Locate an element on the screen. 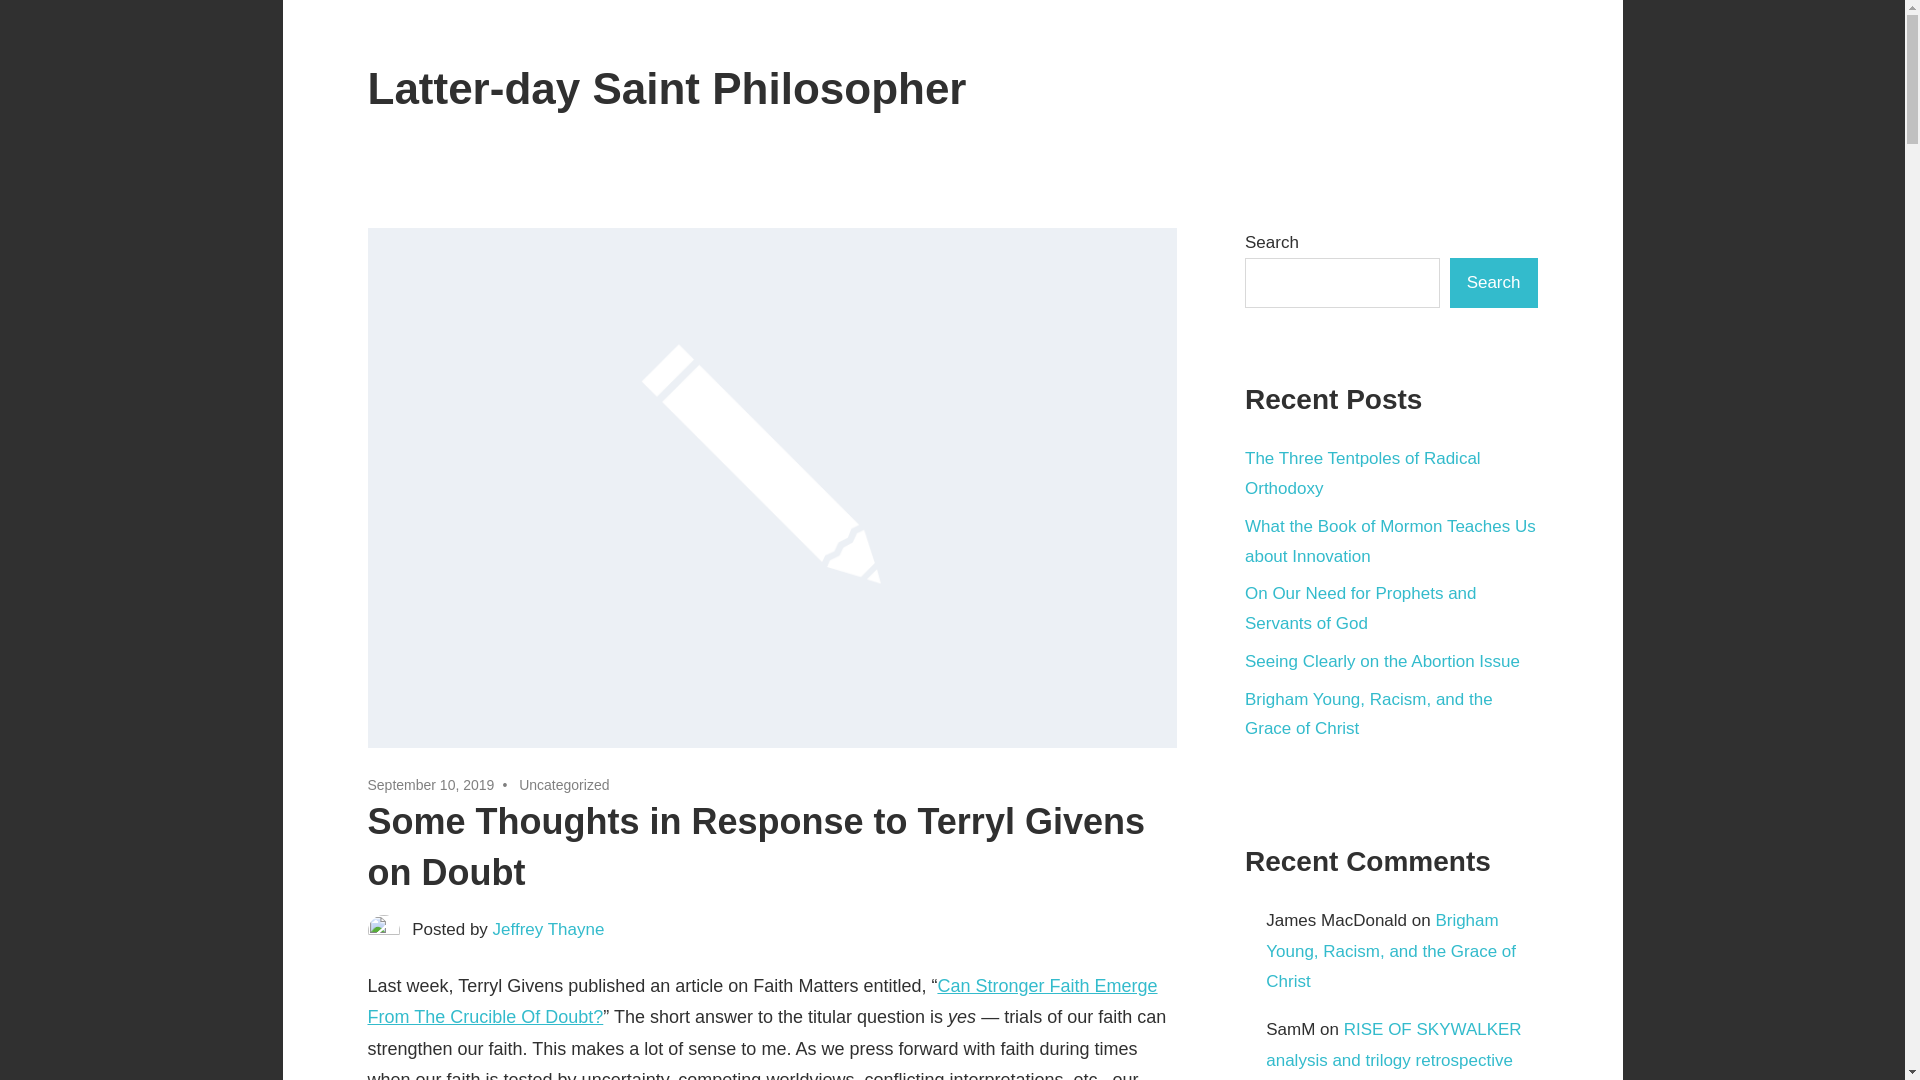 Image resolution: width=1920 pixels, height=1080 pixels. Can Stronger Faith Emerge From The Crucible Of Doubt? is located at coordinates (762, 1002).